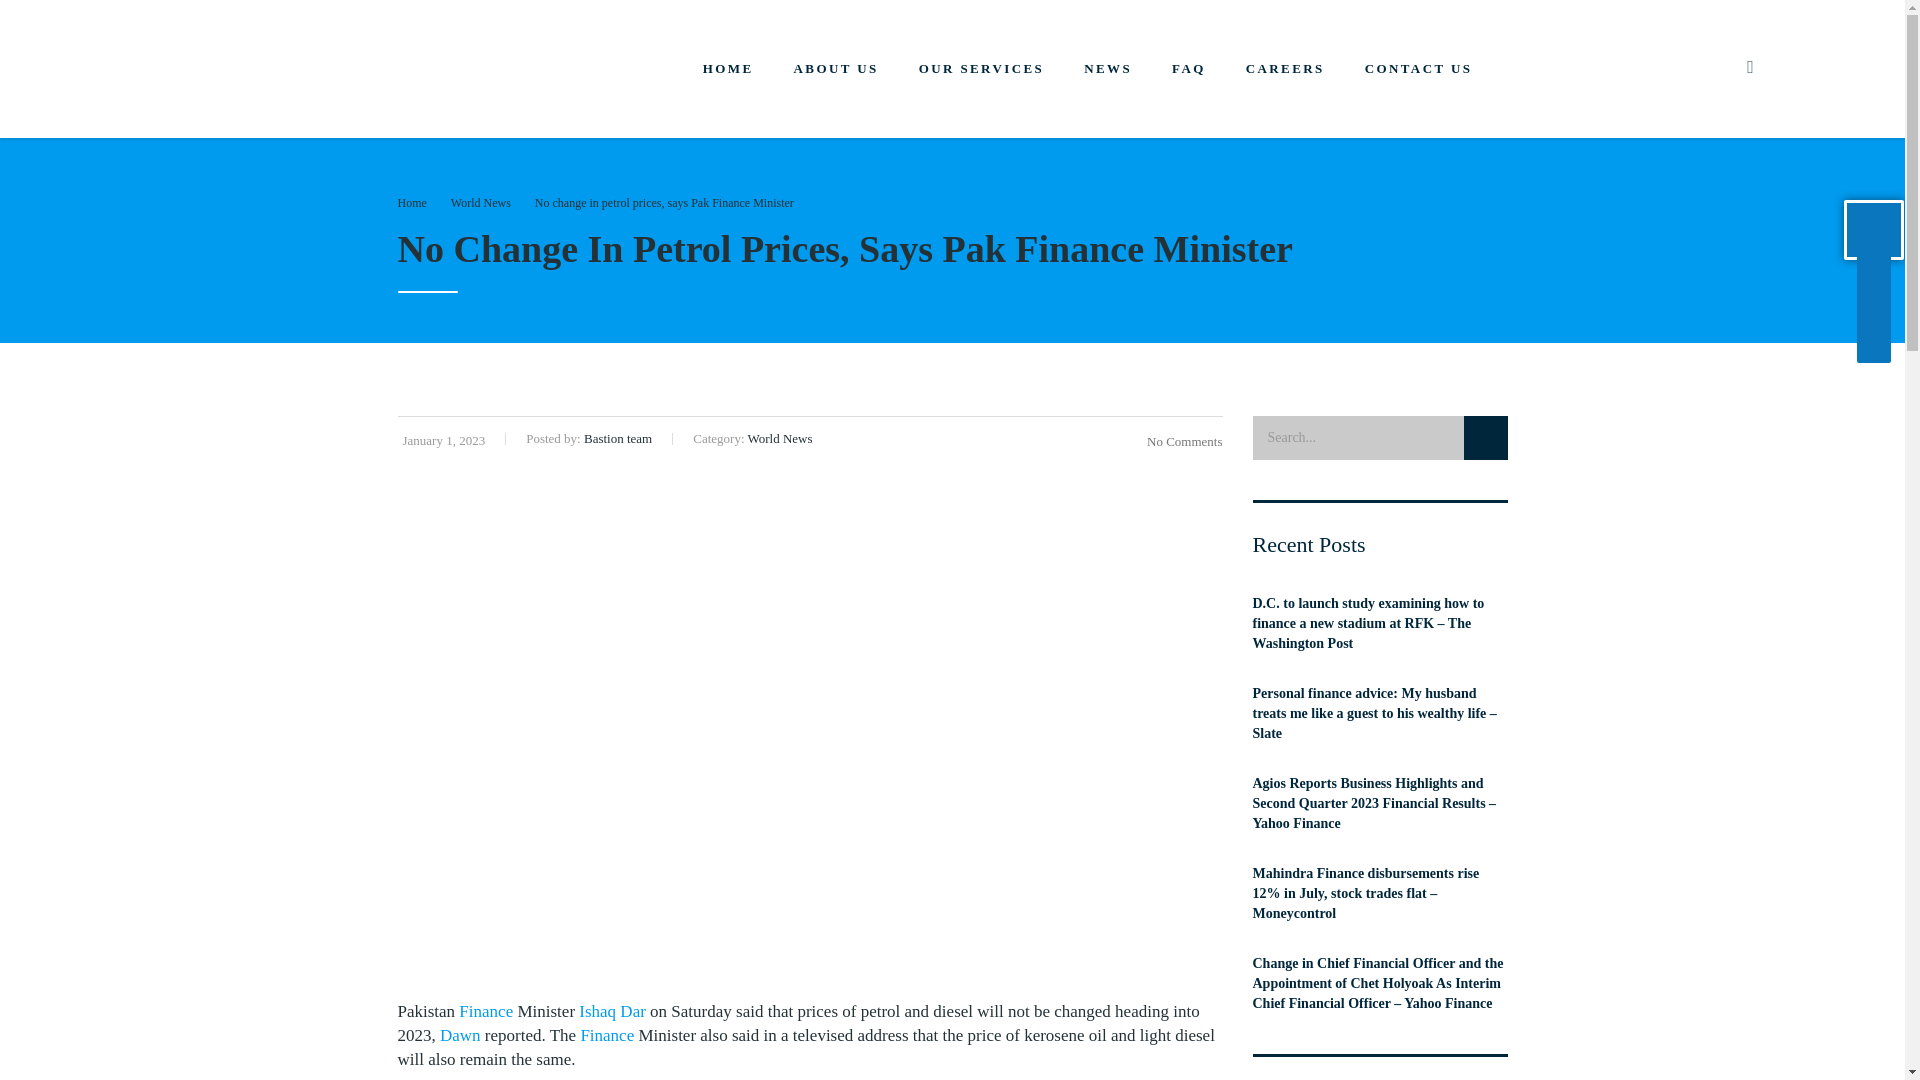  What do you see at coordinates (480, 202) in the screenshot?
I see `World News` at bounding box center [480, 202].